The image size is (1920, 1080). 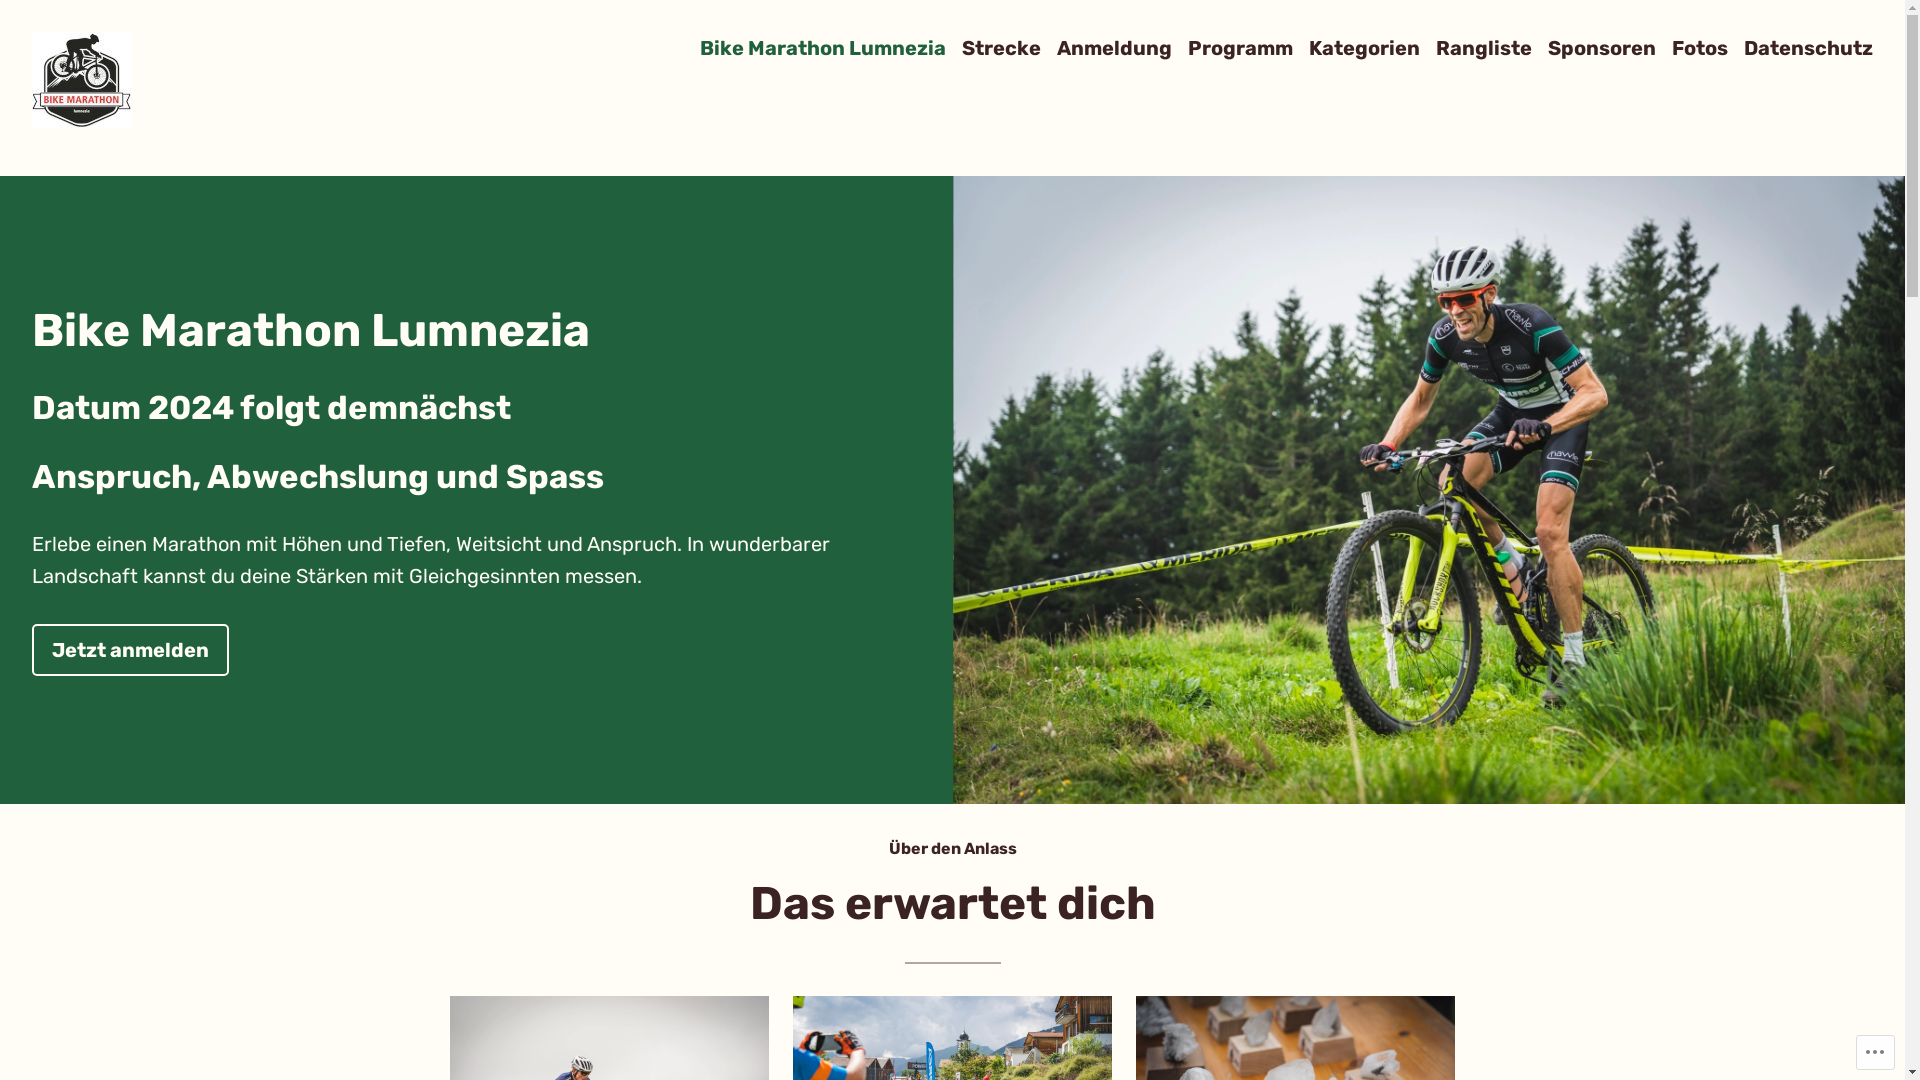 I want to click on Programm, so click(x=1240, y=48).